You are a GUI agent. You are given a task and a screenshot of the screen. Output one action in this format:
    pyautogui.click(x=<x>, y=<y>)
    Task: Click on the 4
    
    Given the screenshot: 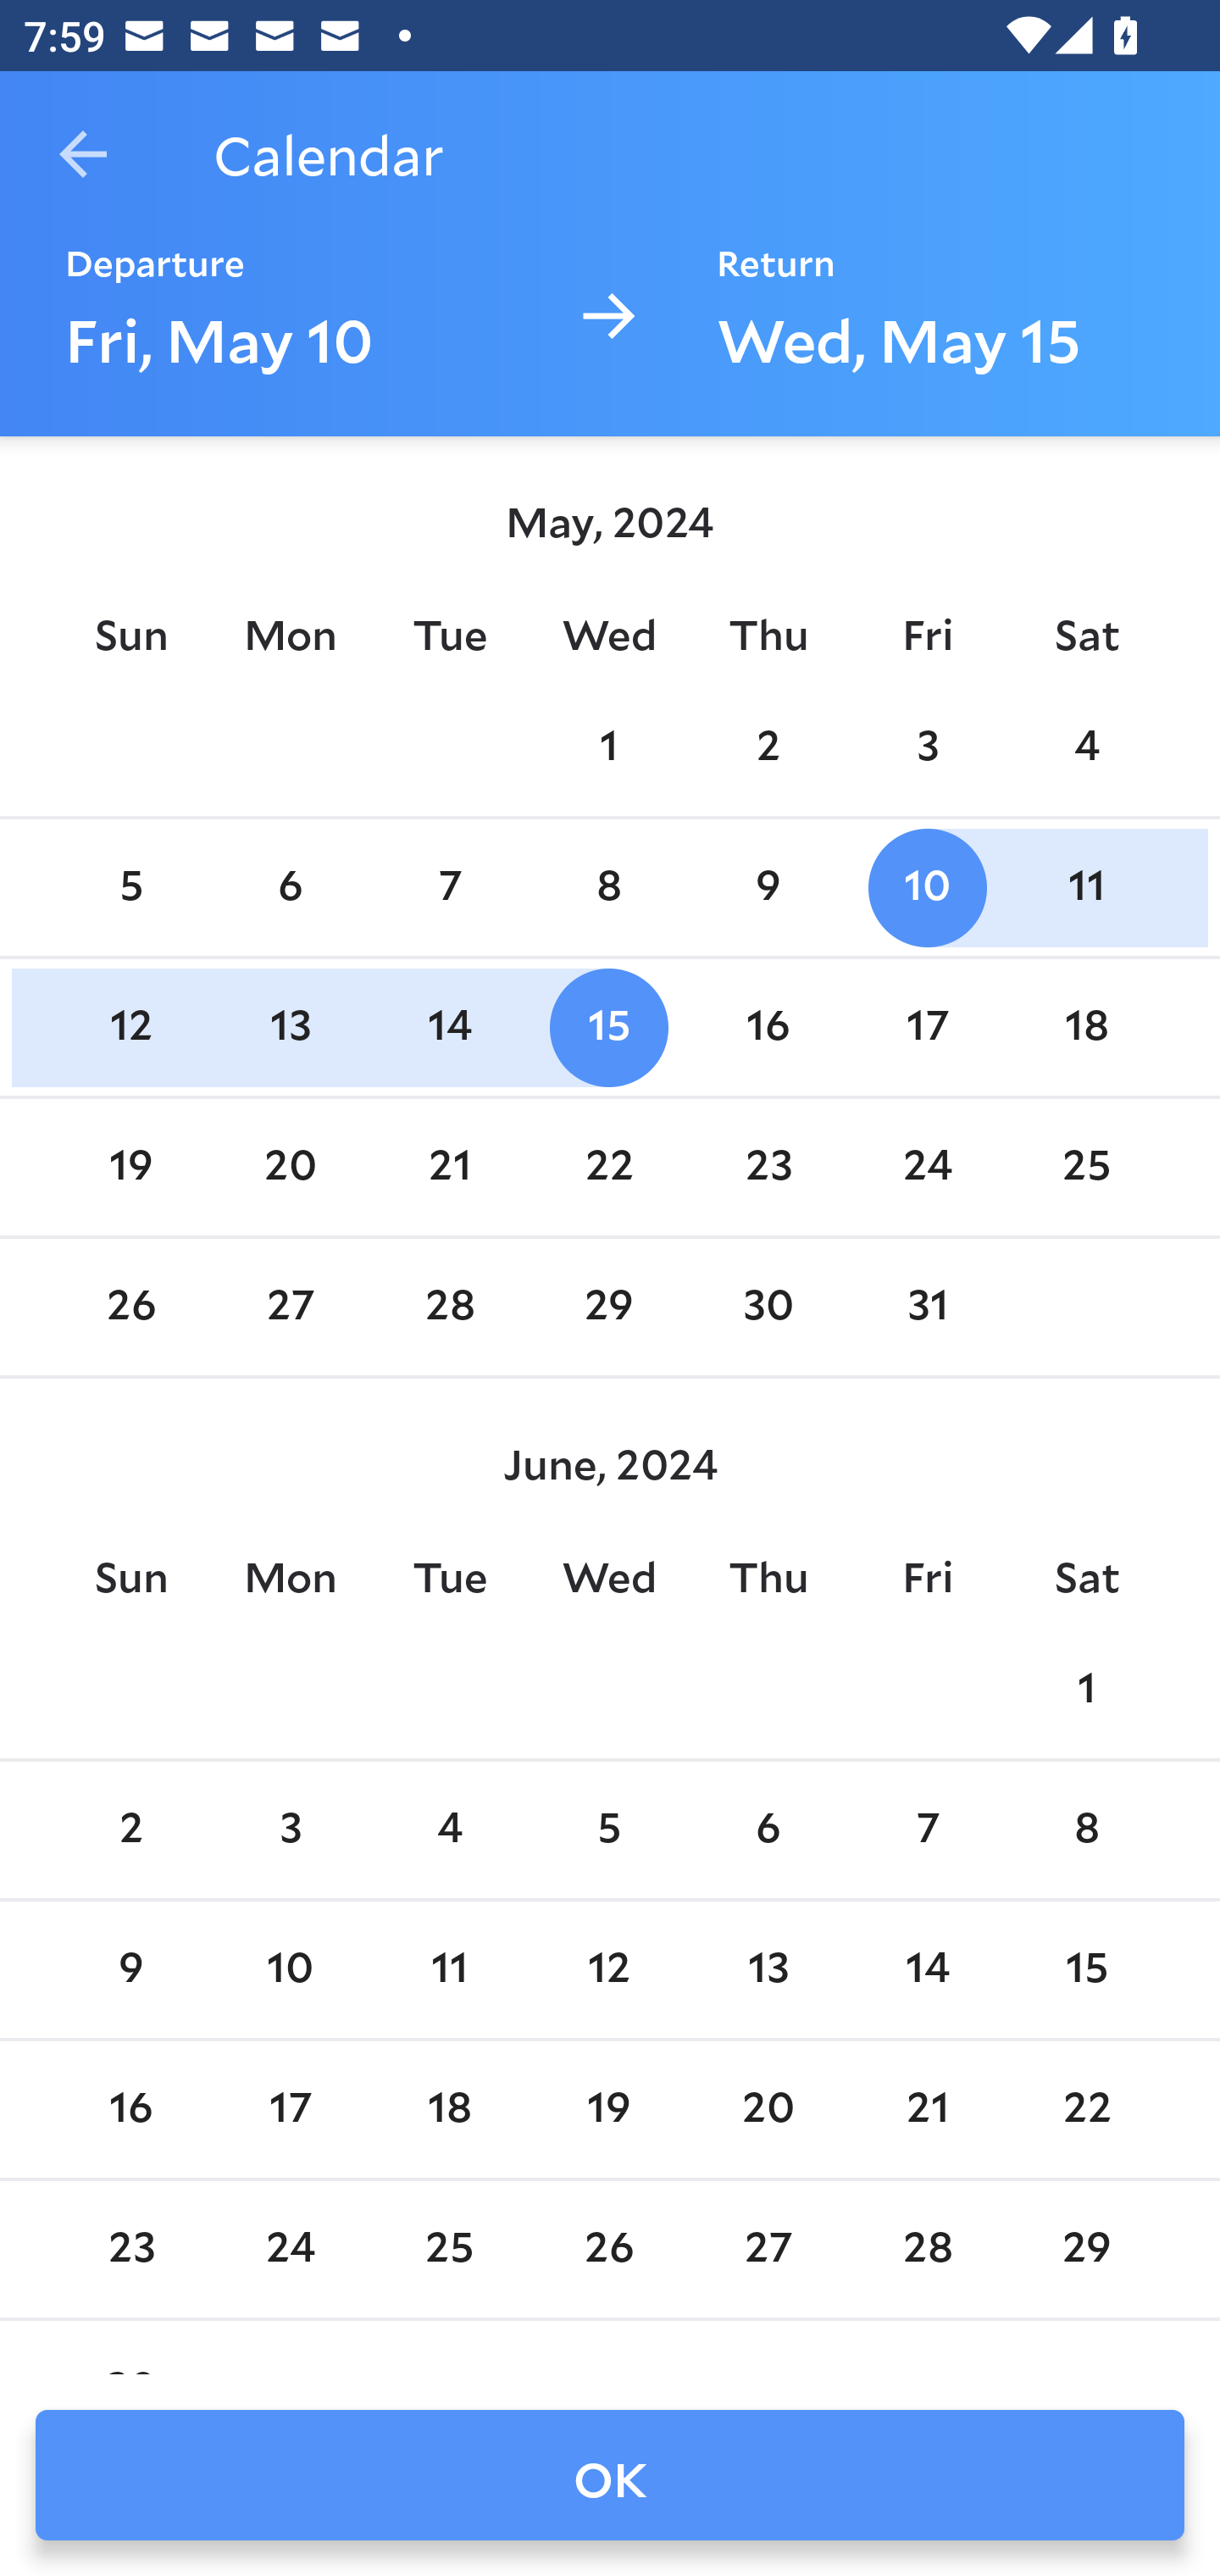 What is the action you would take?
    pyautogui.click(x=449, y=1831)
    